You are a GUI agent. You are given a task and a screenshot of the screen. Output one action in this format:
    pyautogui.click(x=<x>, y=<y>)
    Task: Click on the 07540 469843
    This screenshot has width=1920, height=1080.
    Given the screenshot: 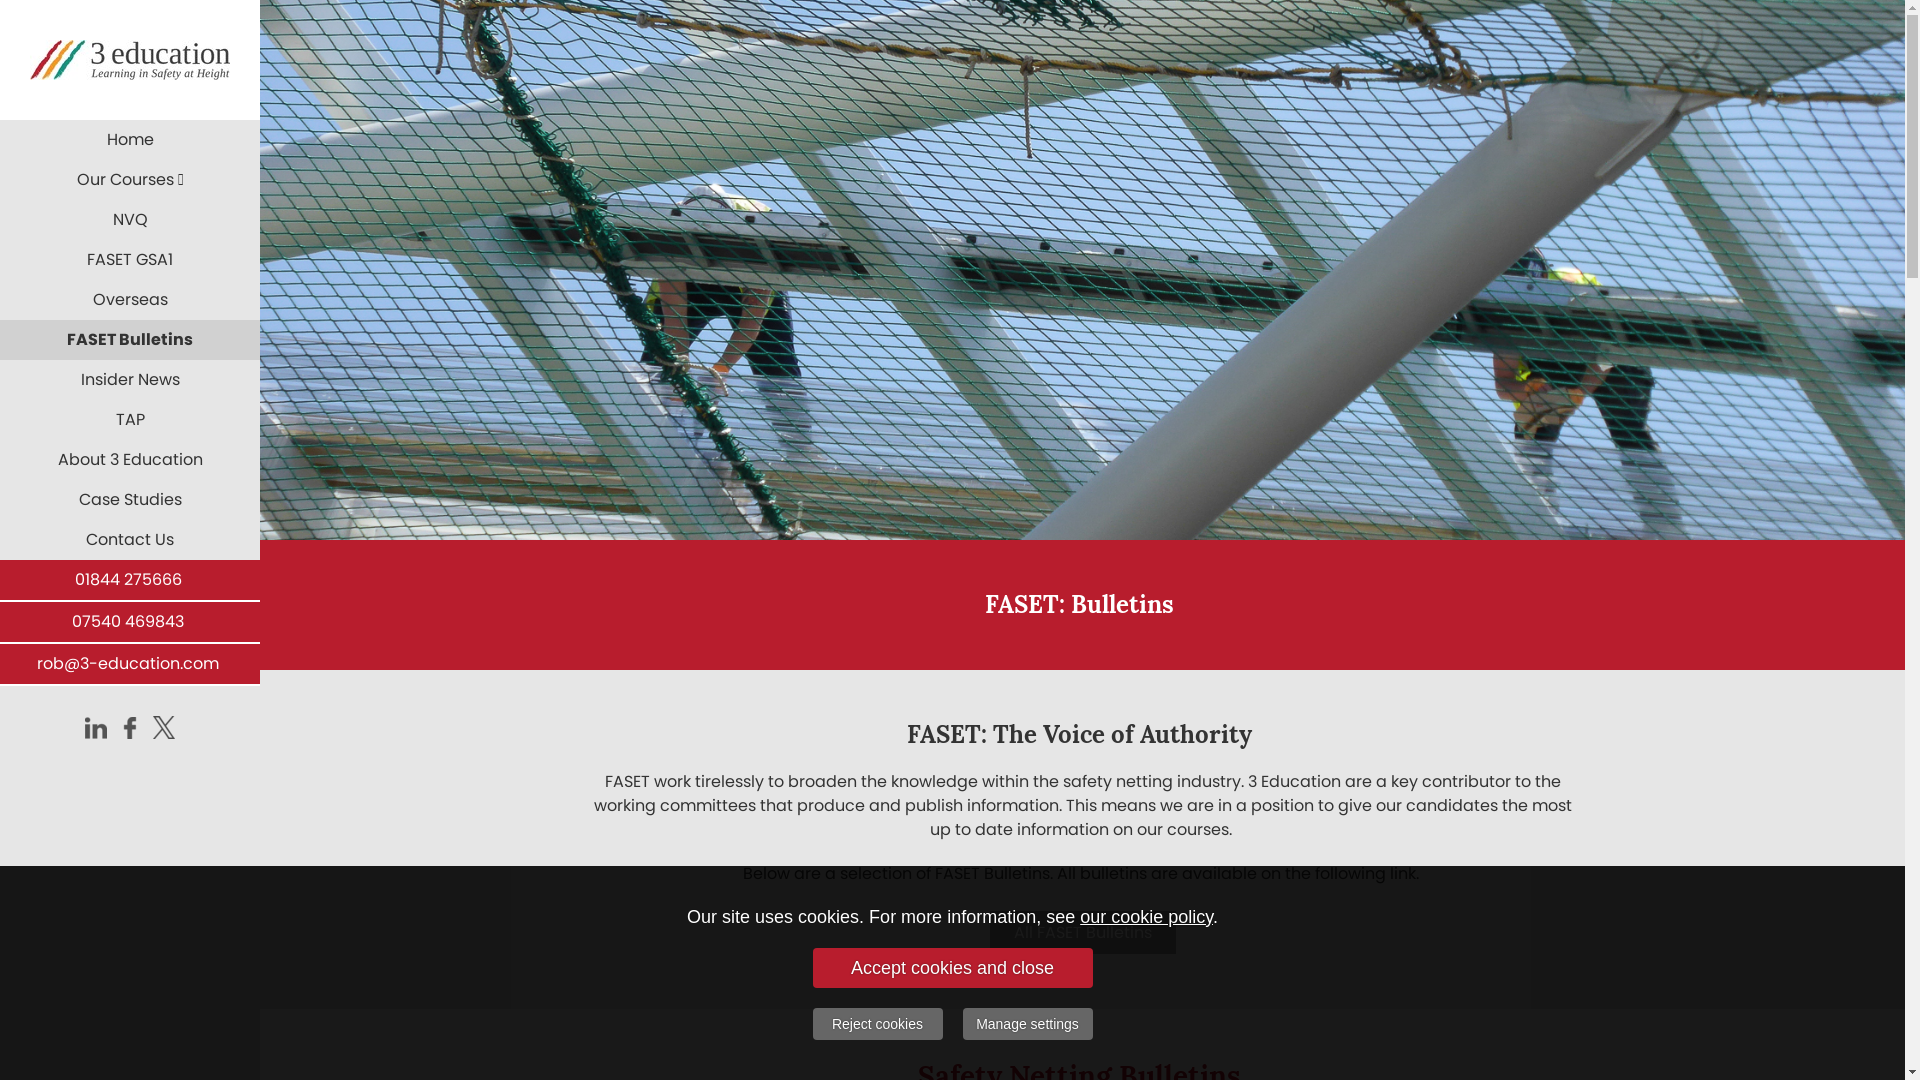 What is the action you would take?
    pyautogui.click(x=128, y=622)
    